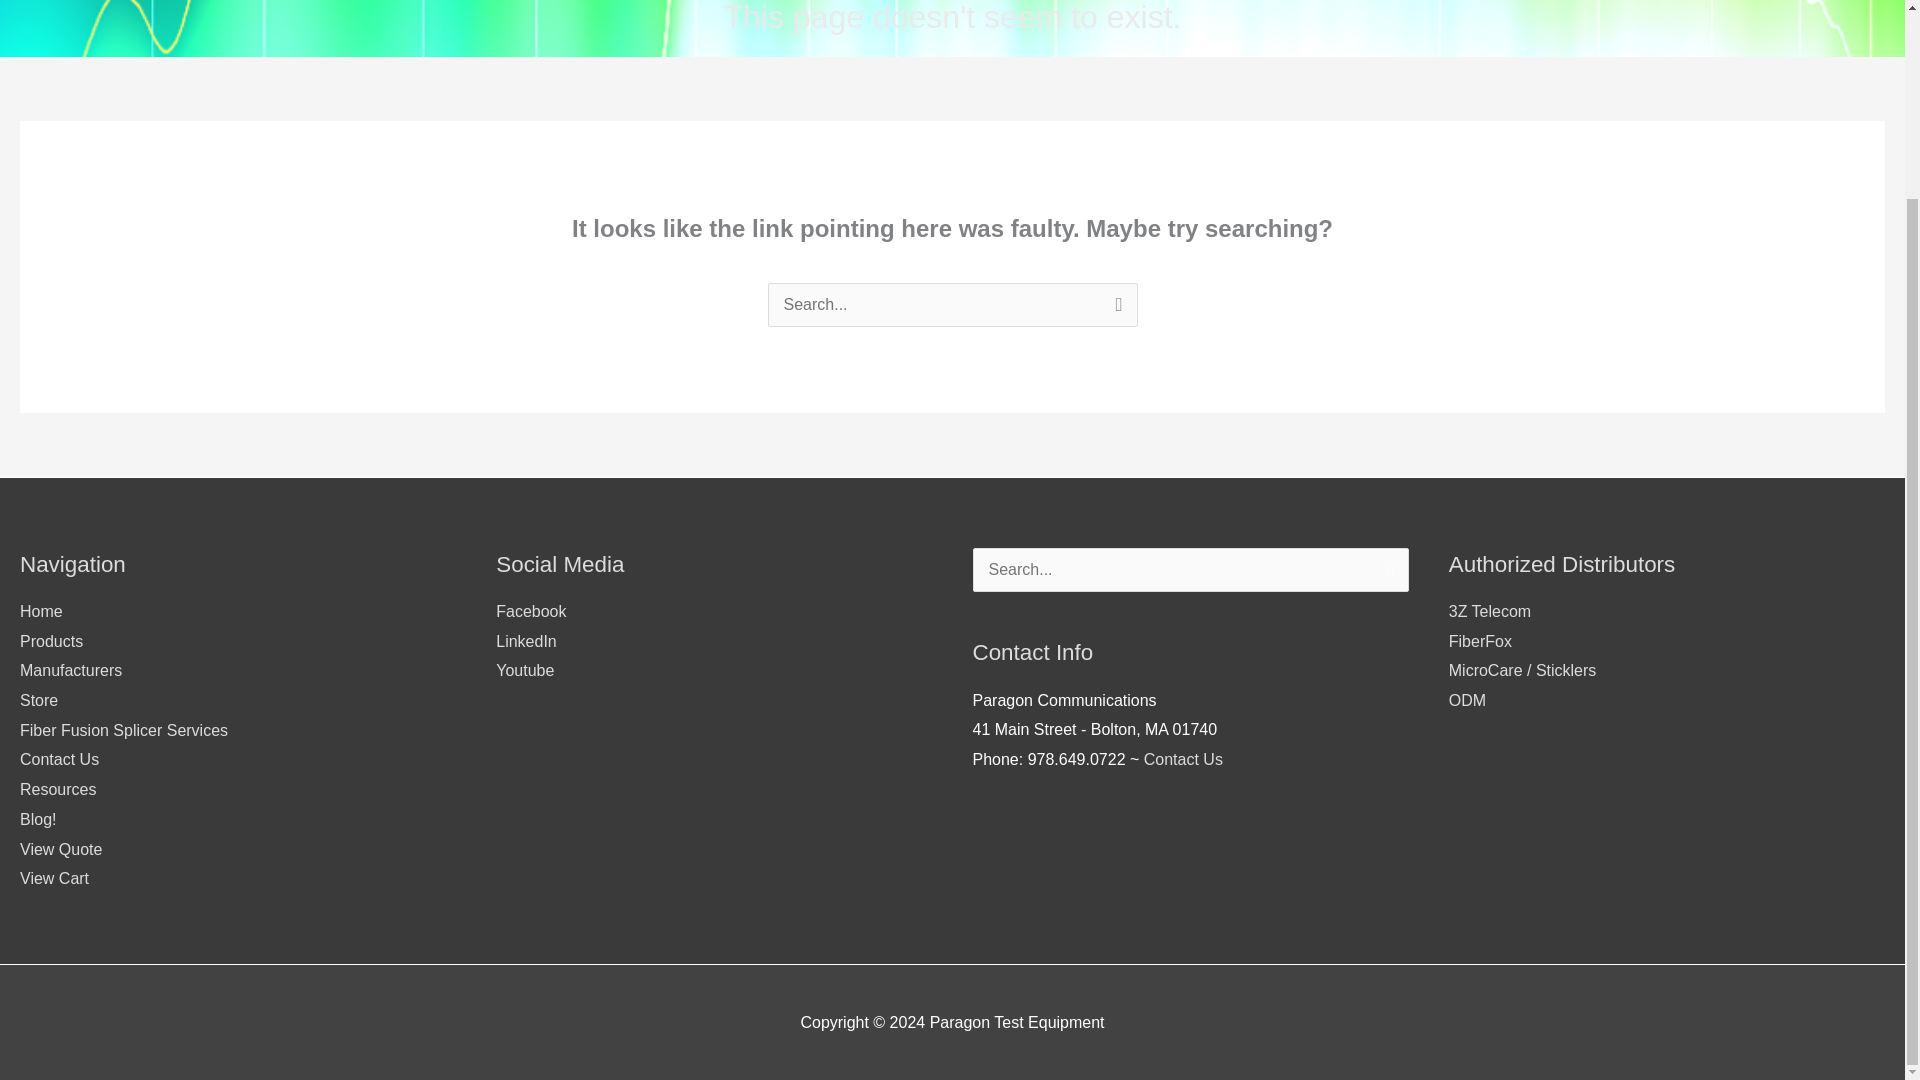  I want to click on Store, so click(38, 700).